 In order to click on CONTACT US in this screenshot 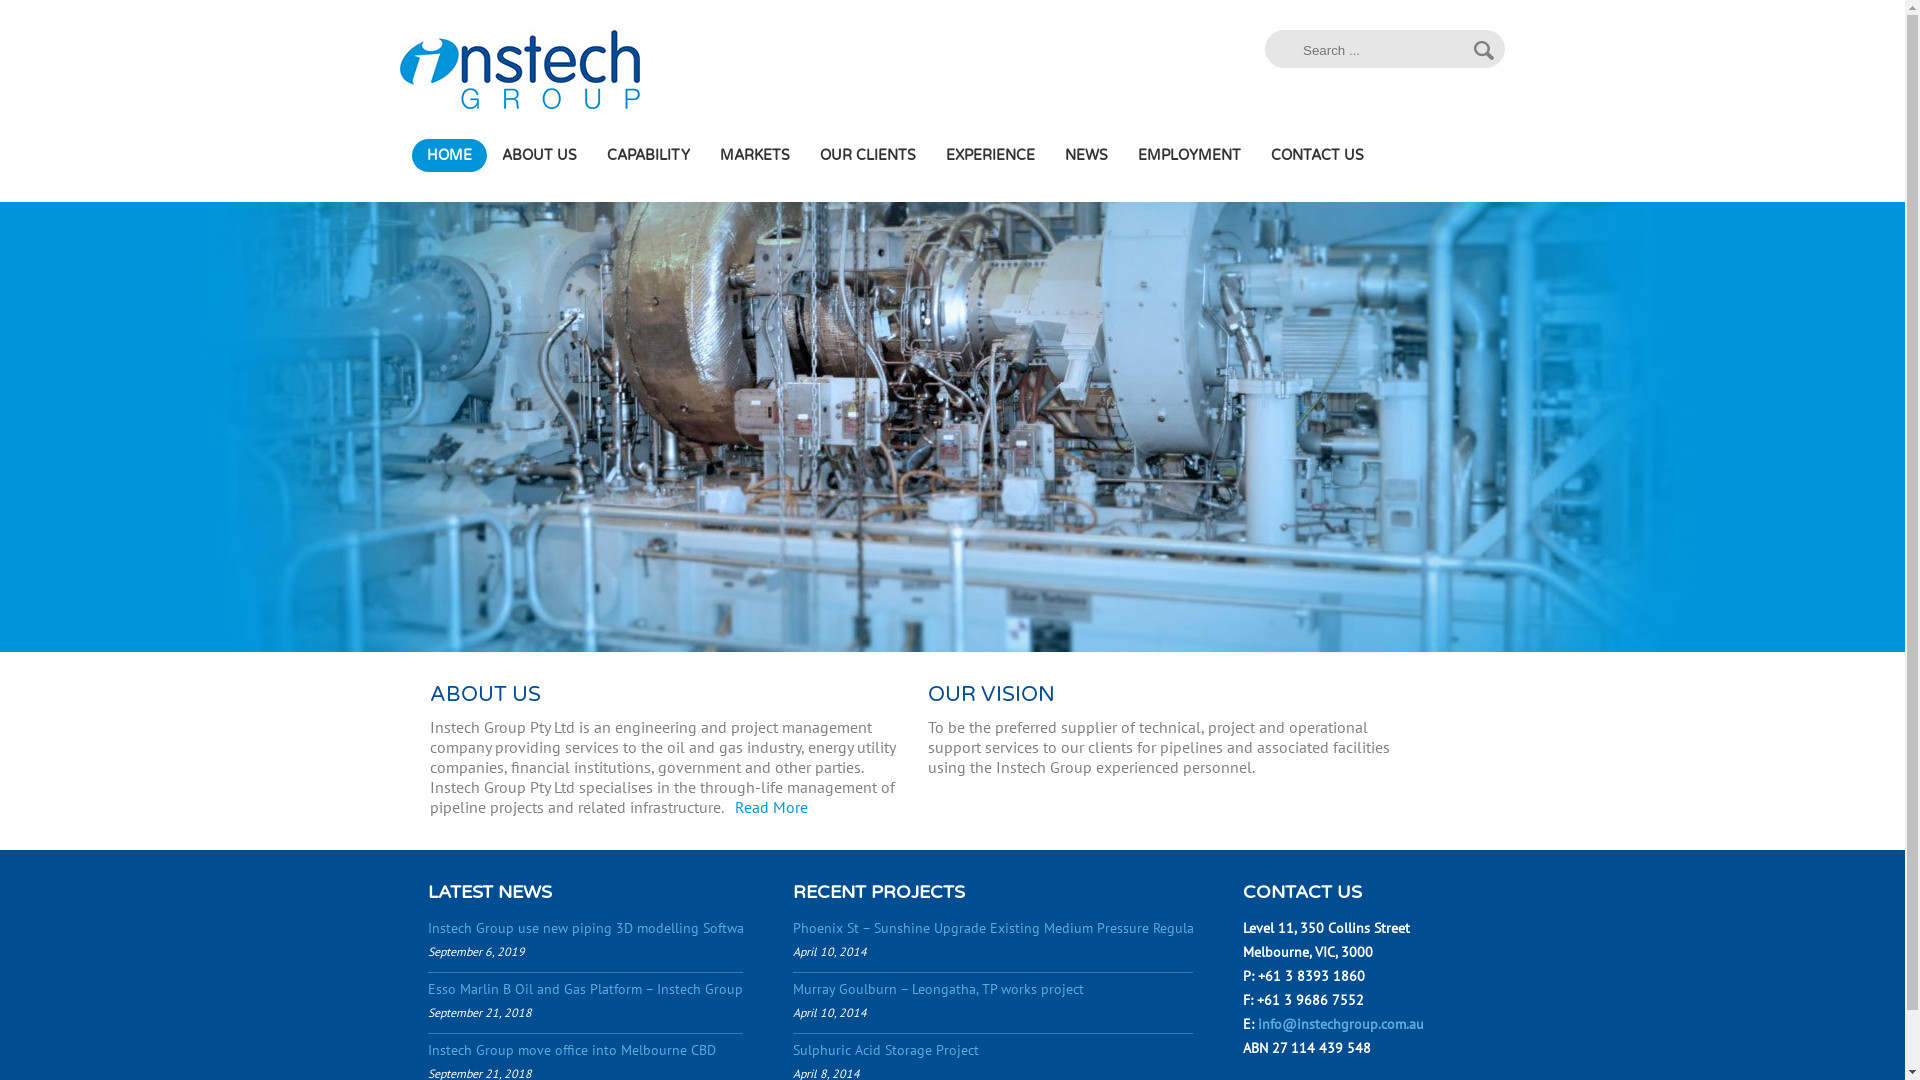, I will do `click(1318, 156)`.